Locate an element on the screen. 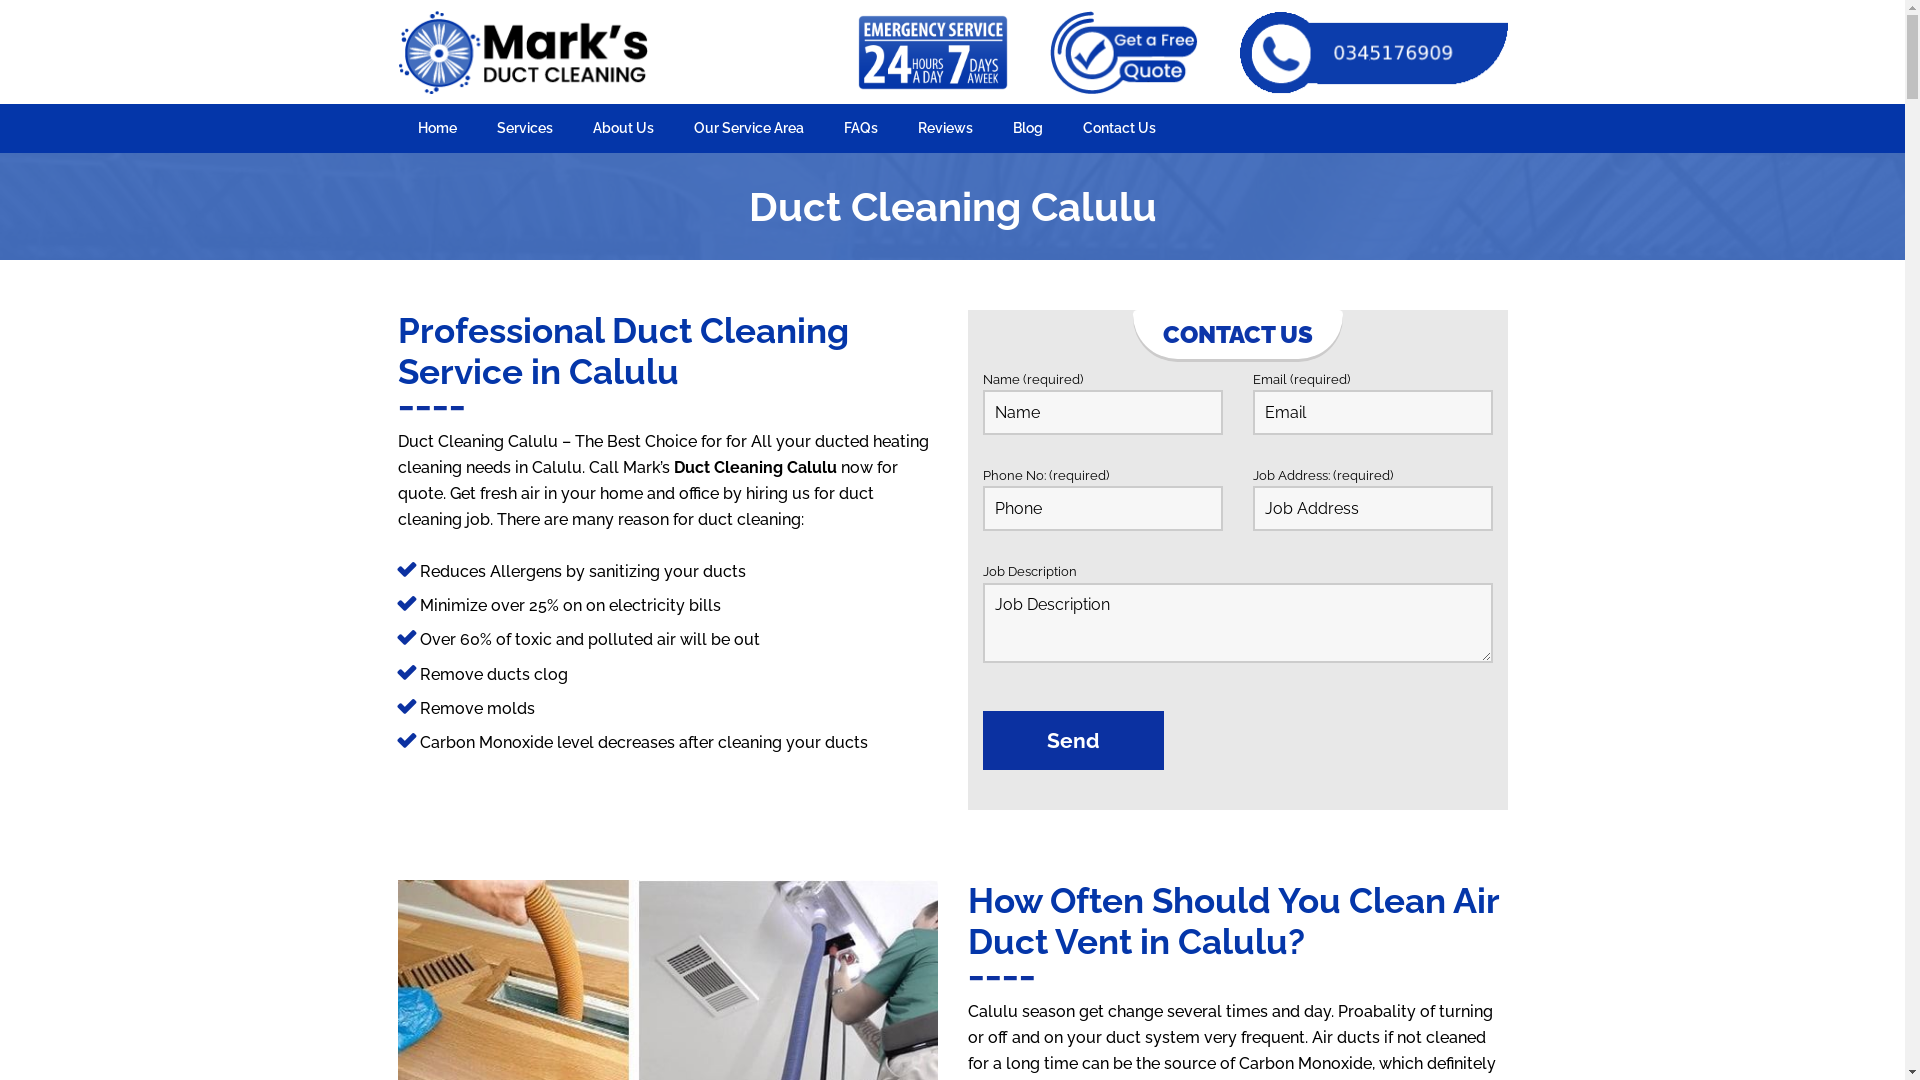 This screenshot has height=1080, width=1920. Blog is located at coordinates (1027, 128).